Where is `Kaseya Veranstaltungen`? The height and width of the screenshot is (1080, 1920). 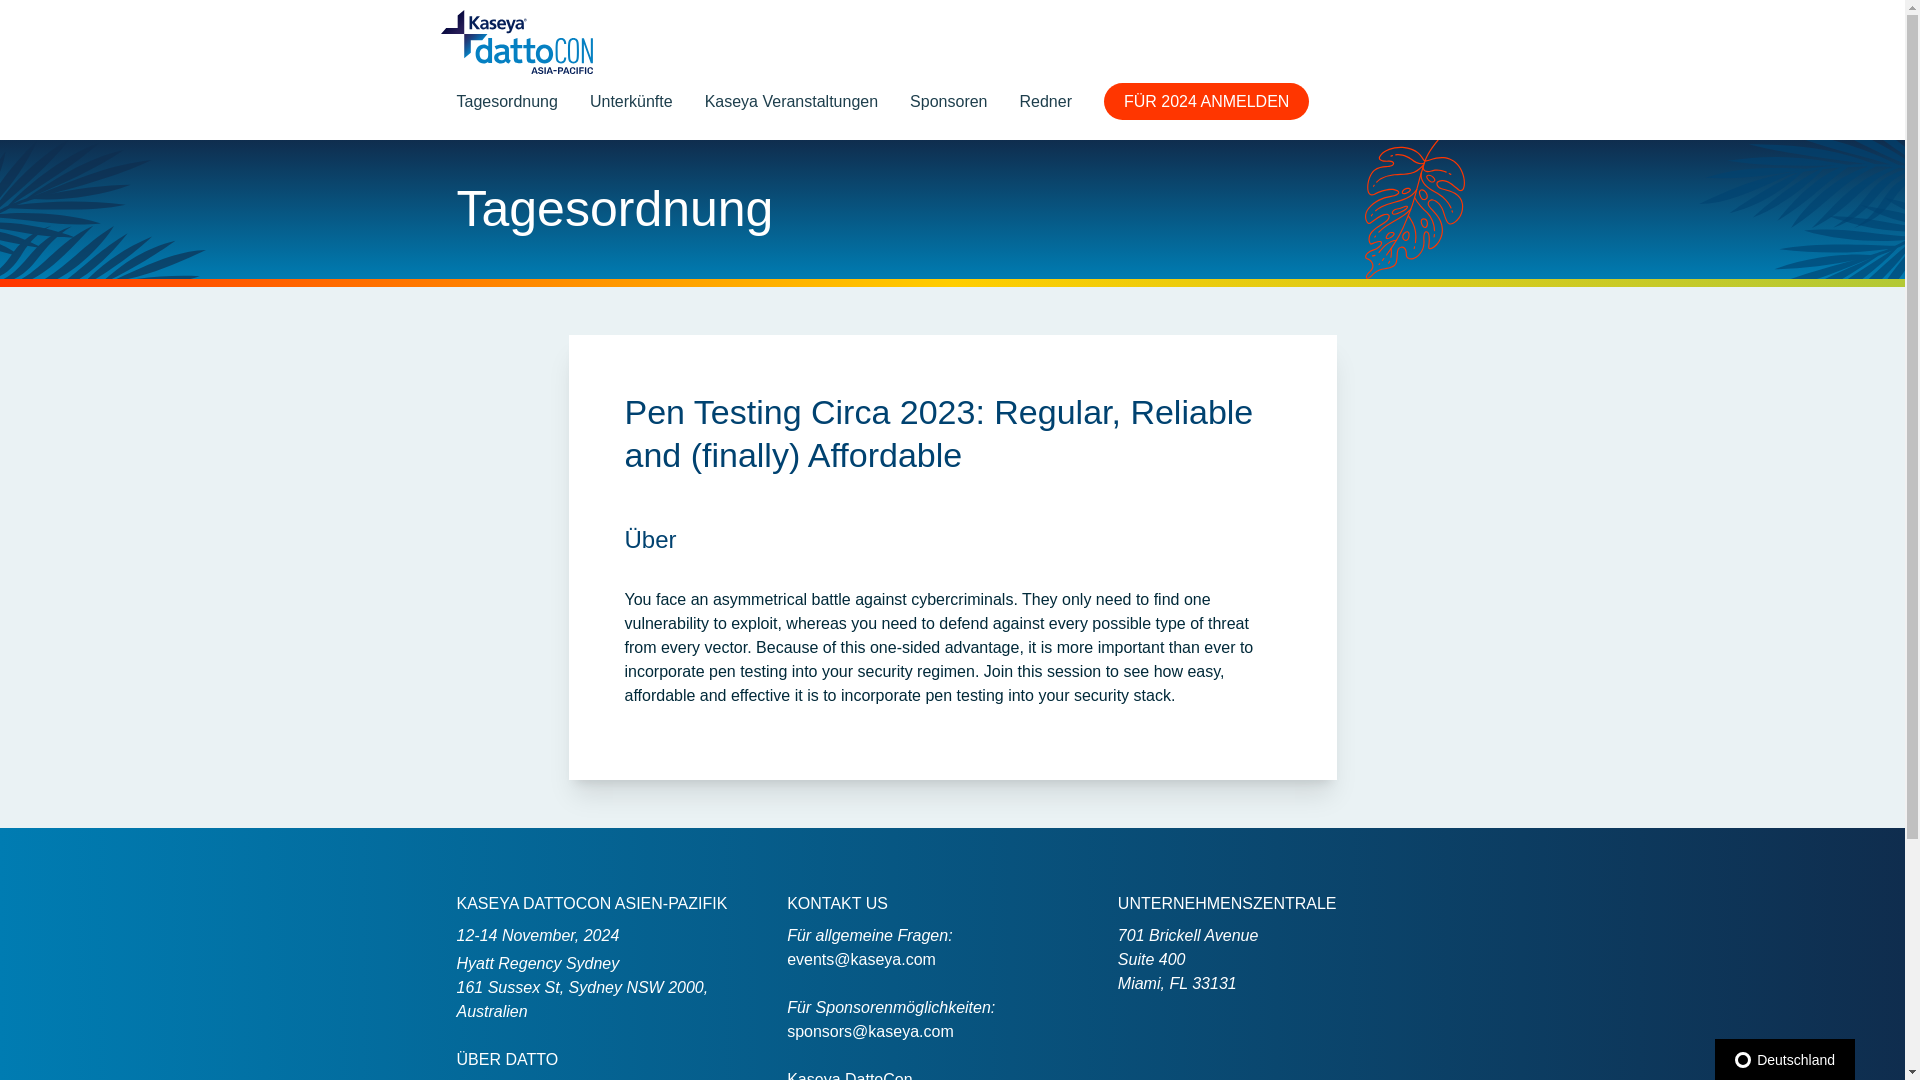
Kaseya Veranstaltungen is located at coordinates (790, 102).